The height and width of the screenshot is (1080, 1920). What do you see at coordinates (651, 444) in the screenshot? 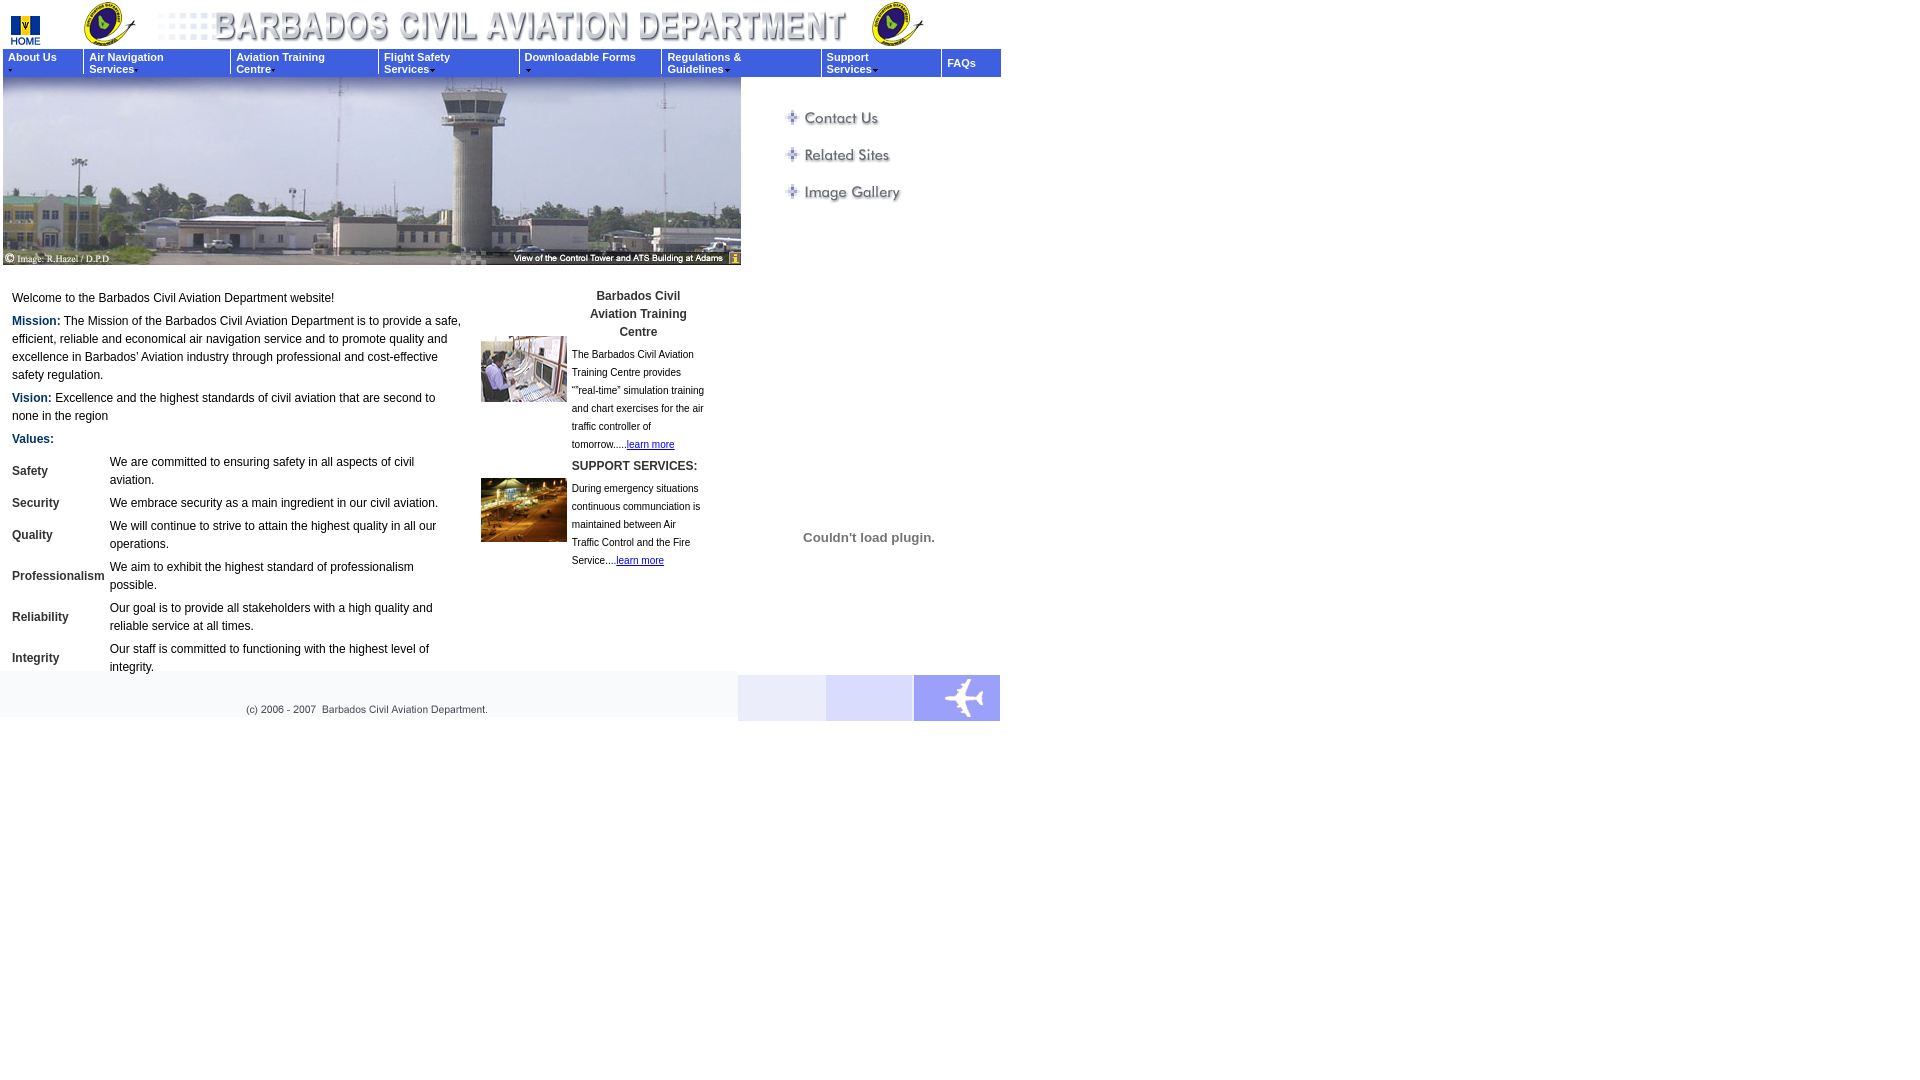
I see `learn more` at bounding box center [651, 444].